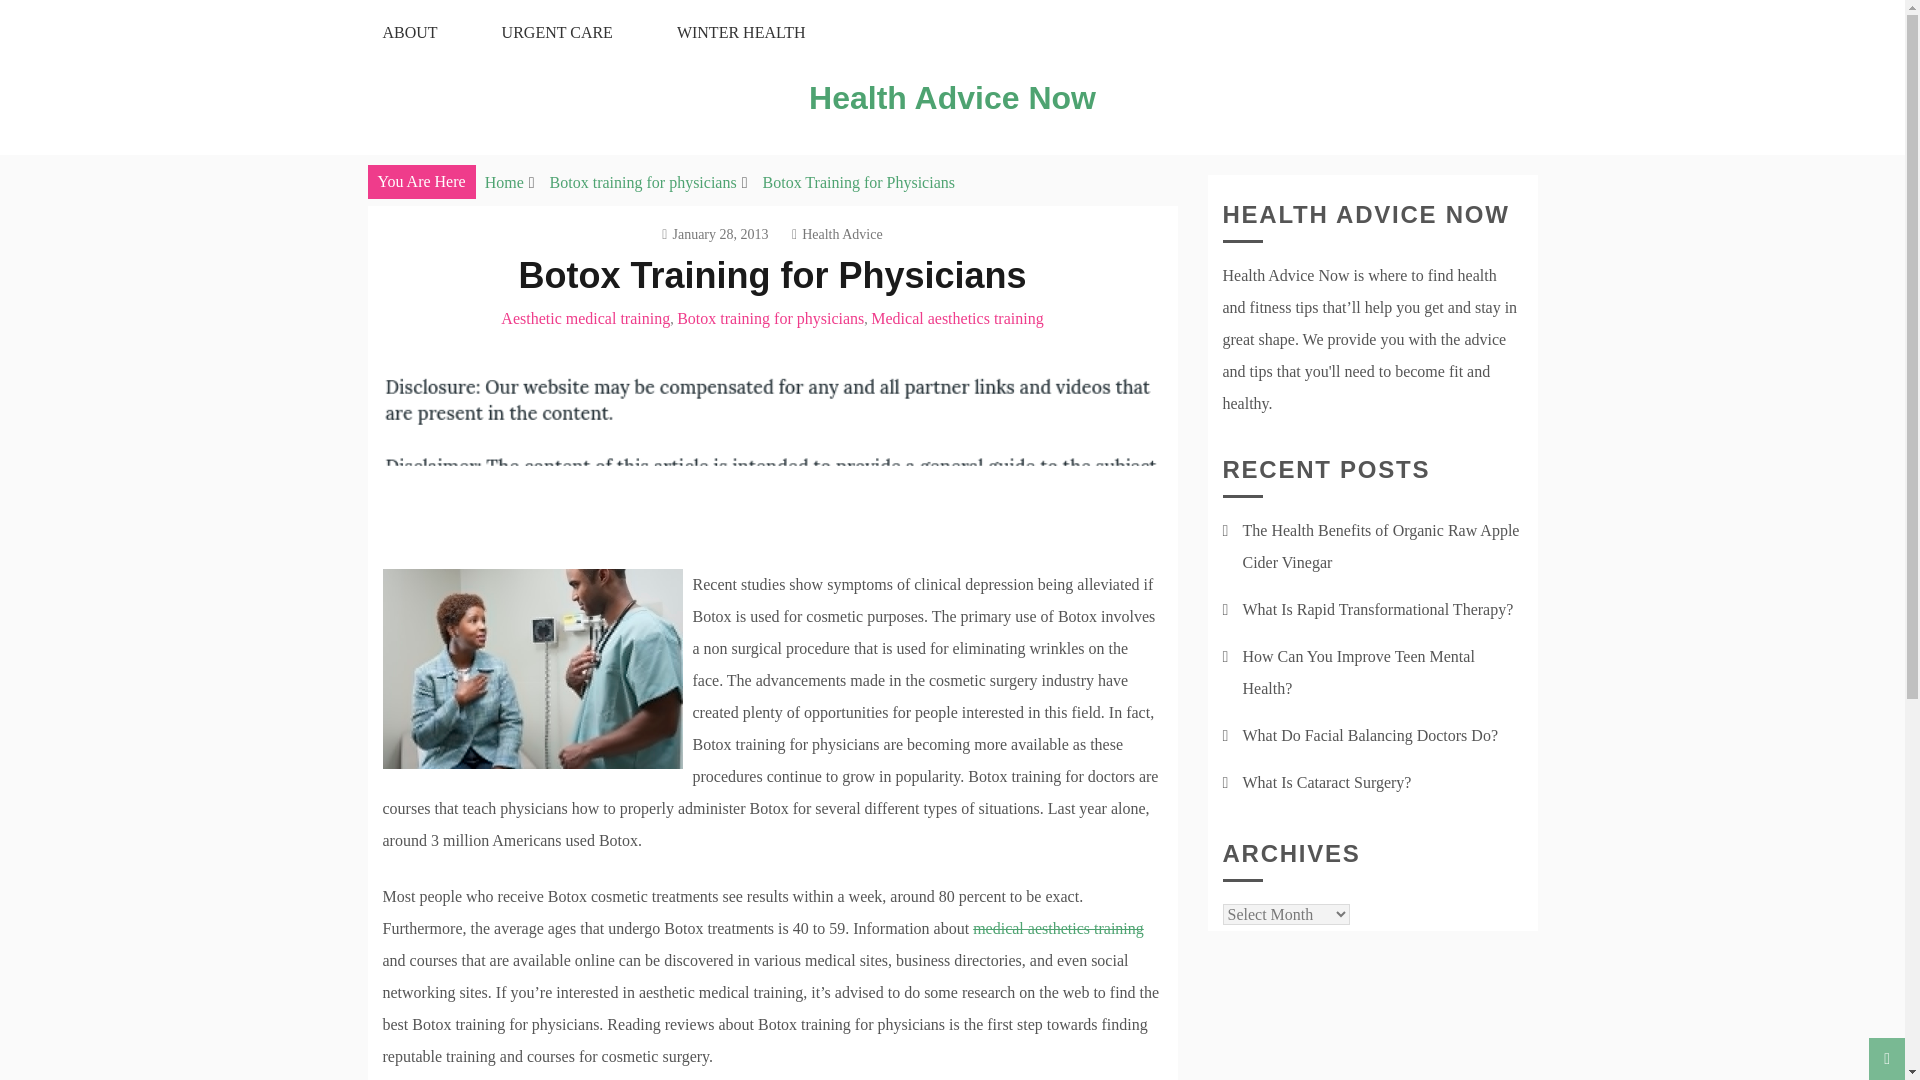  I want to click on Health Advice Now, so click(952, 97).